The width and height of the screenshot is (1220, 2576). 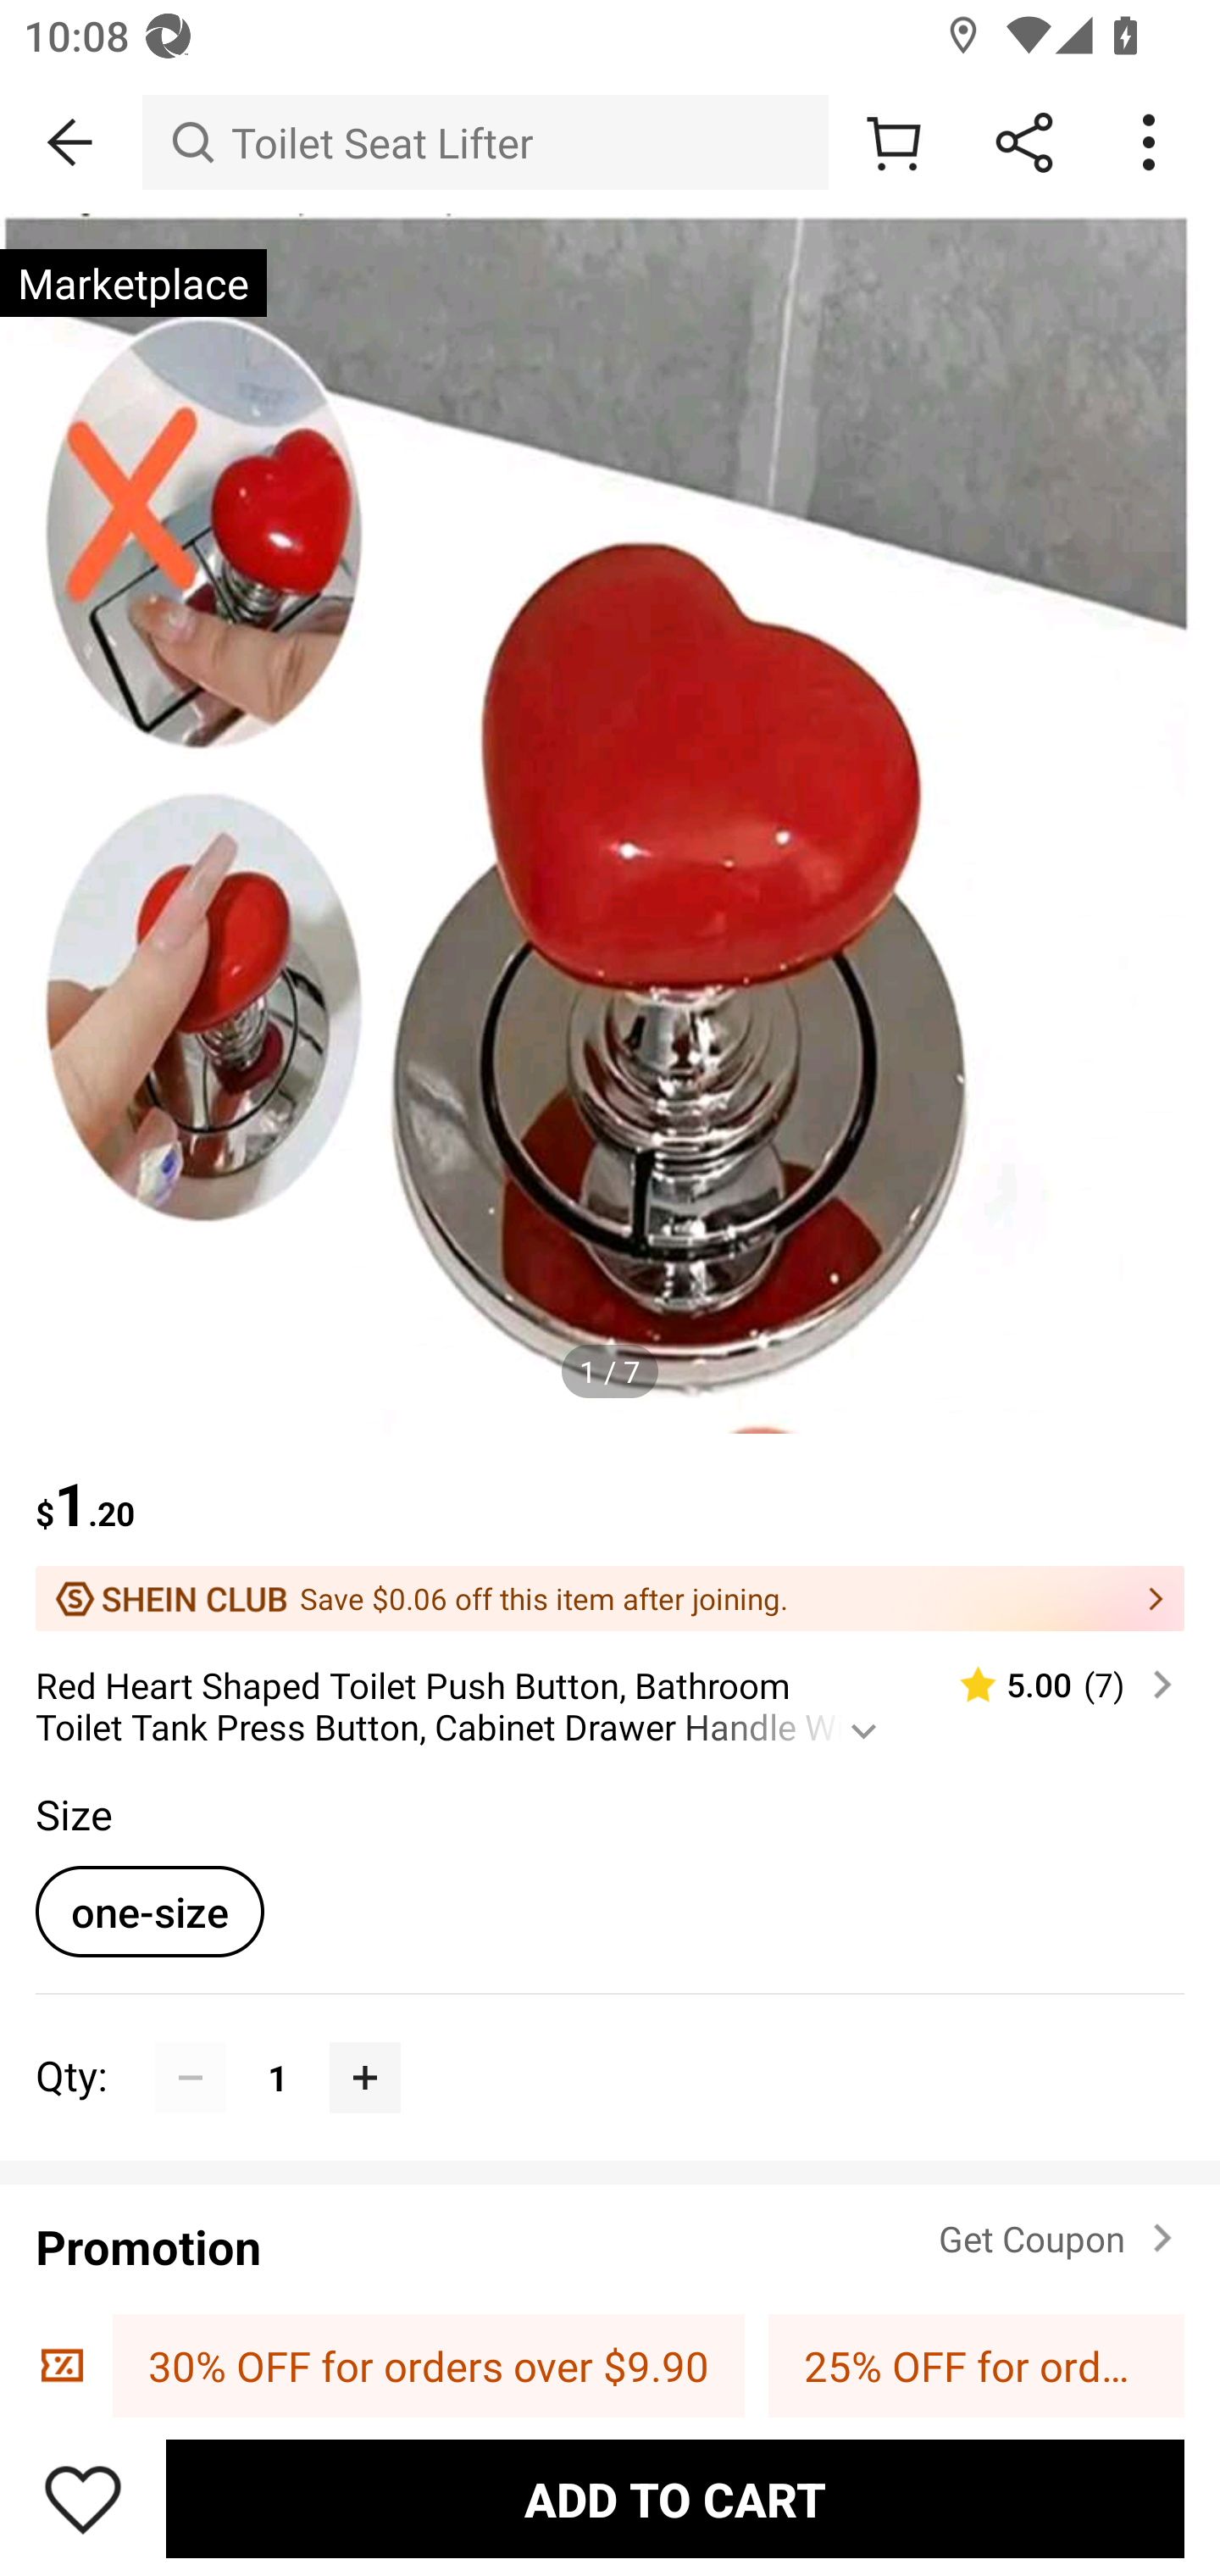 What do you see at coordinates (73, 1813) in the screenshot?
I see `Size` at bounding box center [73, 1813].